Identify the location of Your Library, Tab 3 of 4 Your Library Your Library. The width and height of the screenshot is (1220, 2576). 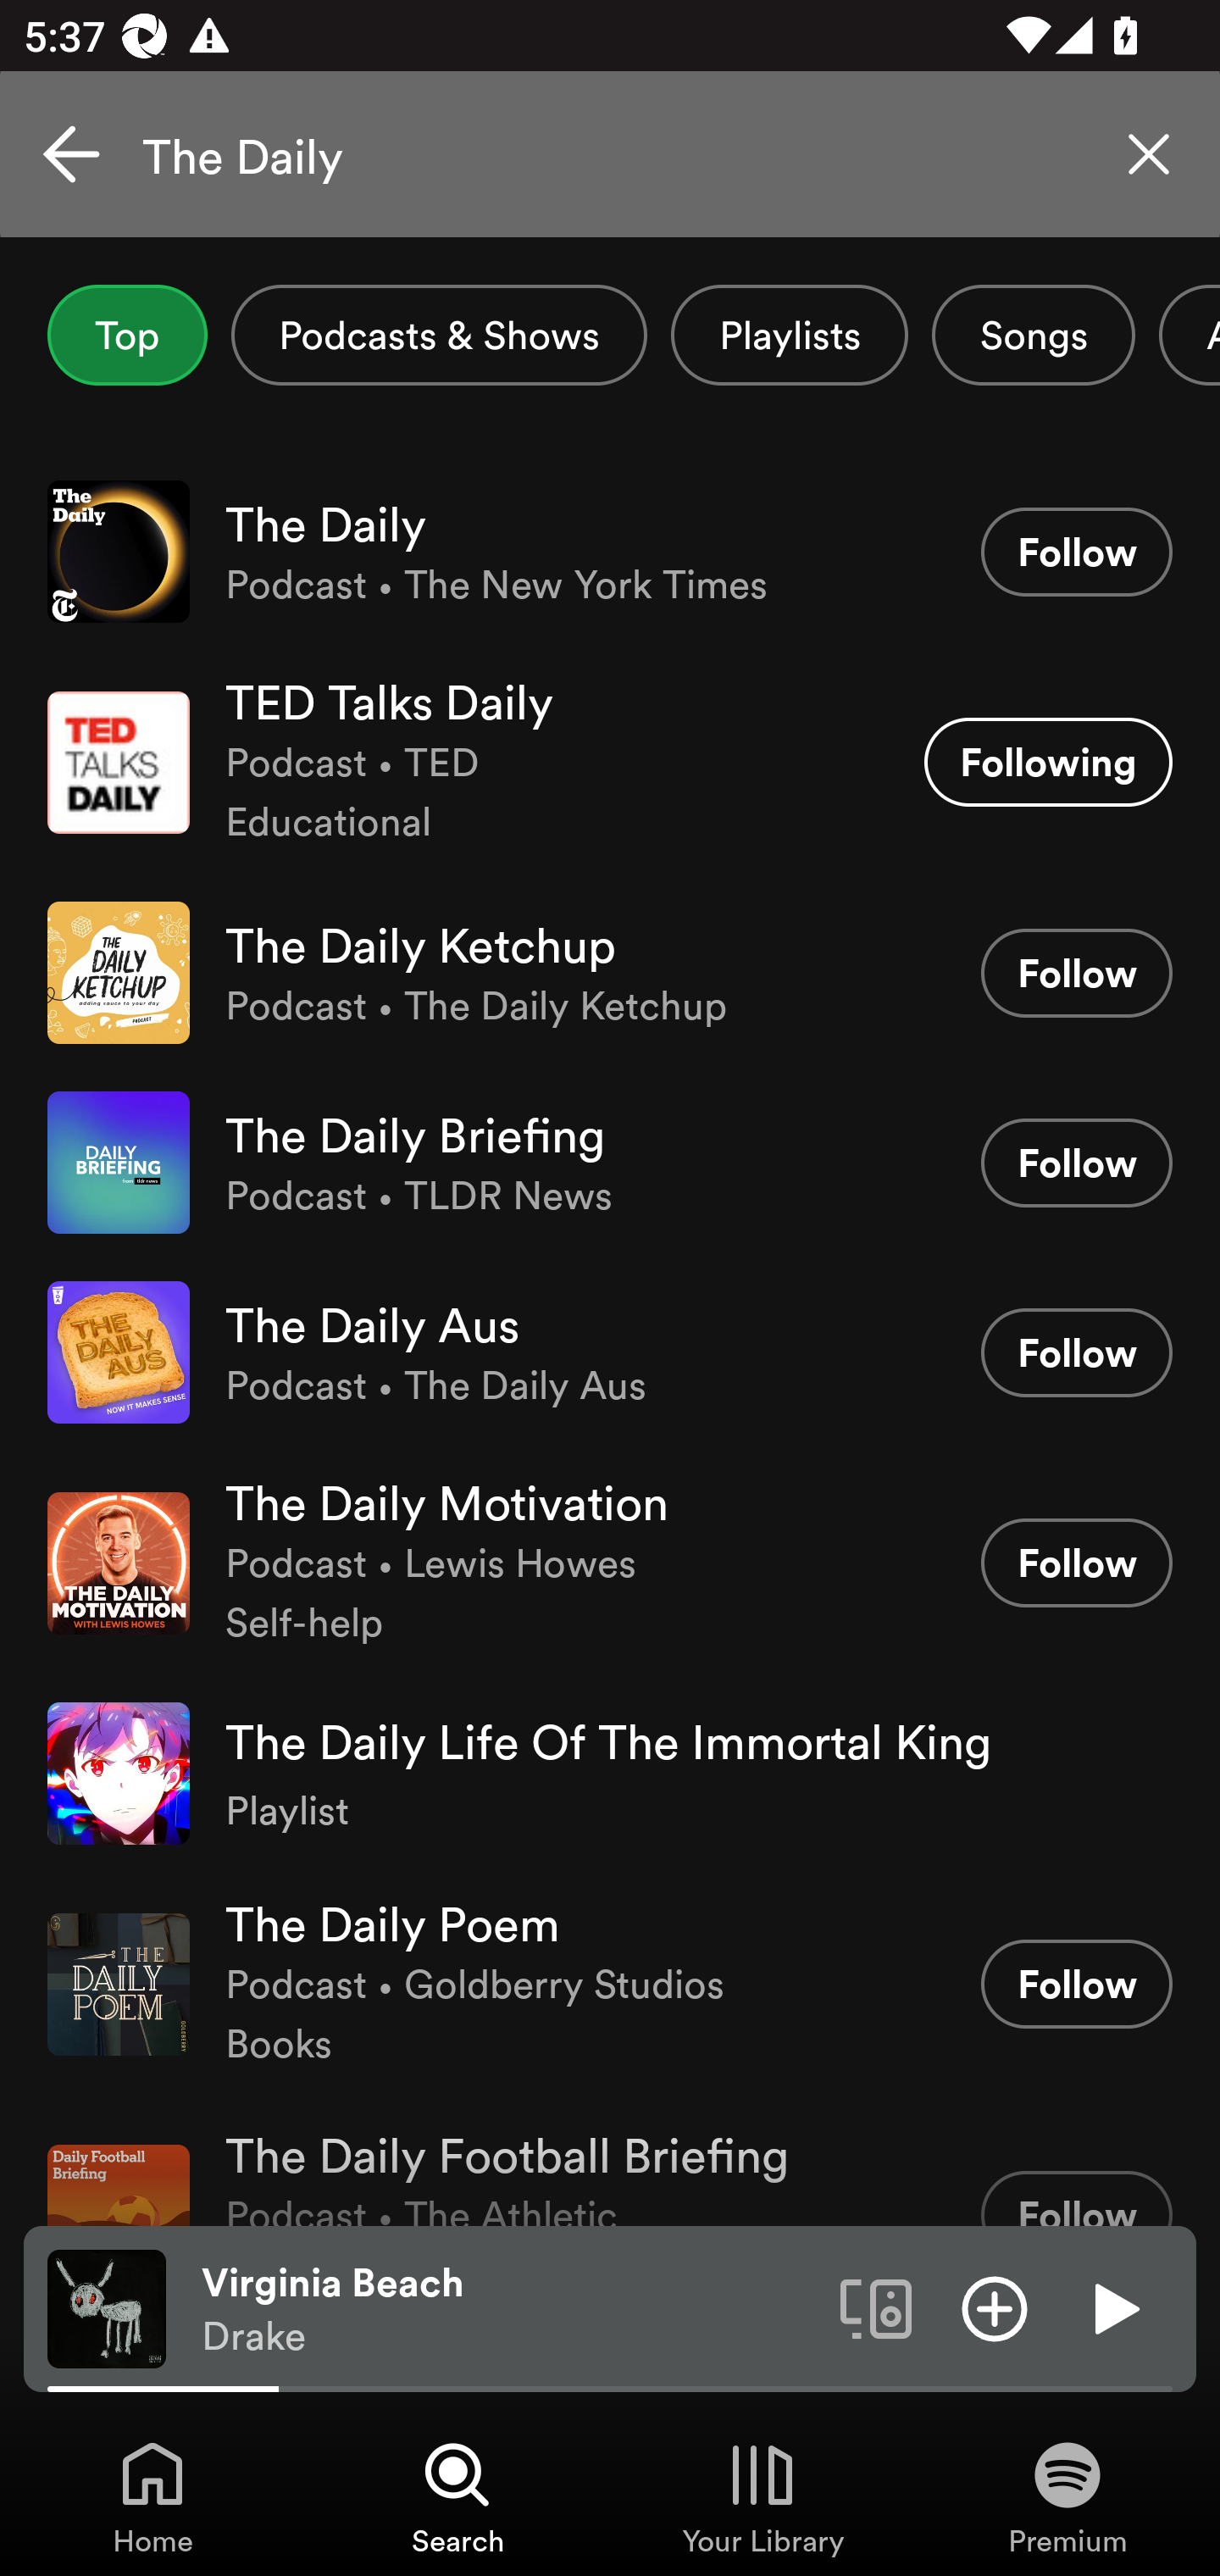
(762, 2496).